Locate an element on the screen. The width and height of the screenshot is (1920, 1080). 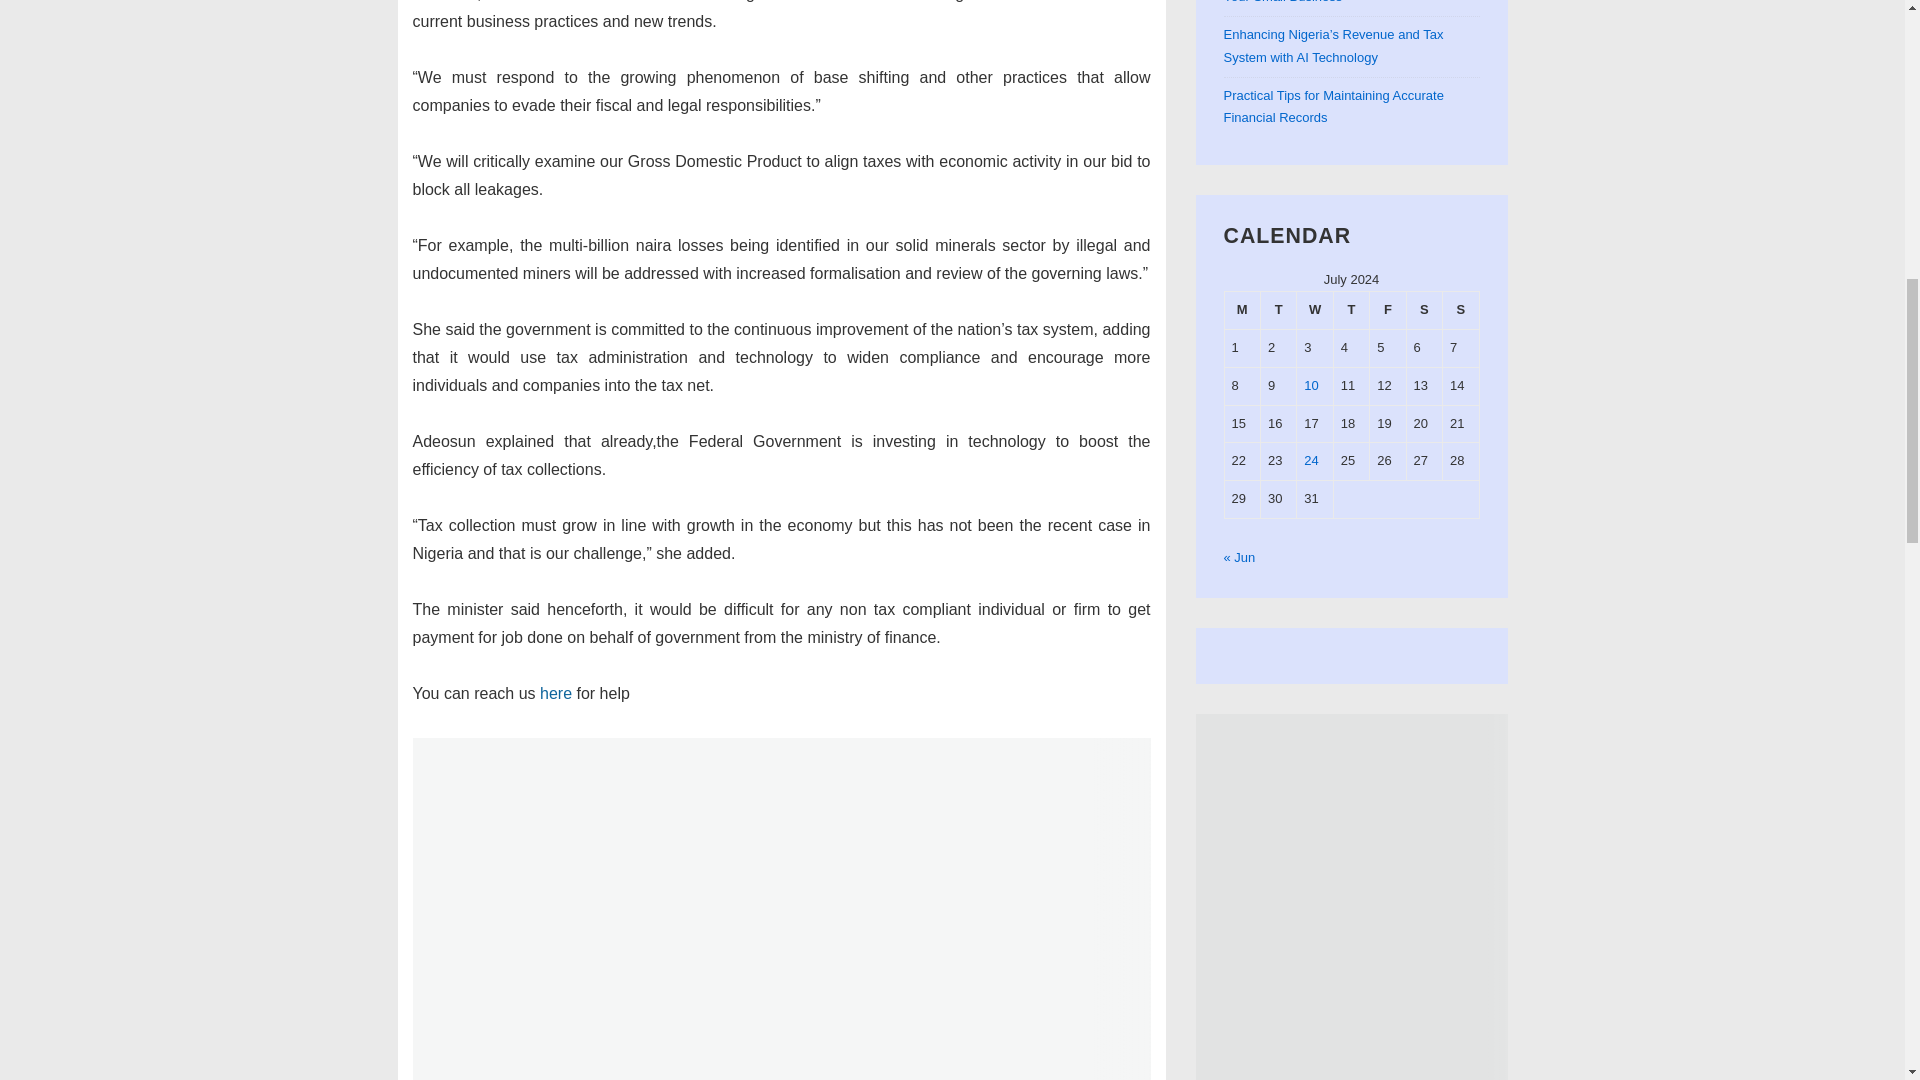
Saturday is located at coordinates (1423, 310).